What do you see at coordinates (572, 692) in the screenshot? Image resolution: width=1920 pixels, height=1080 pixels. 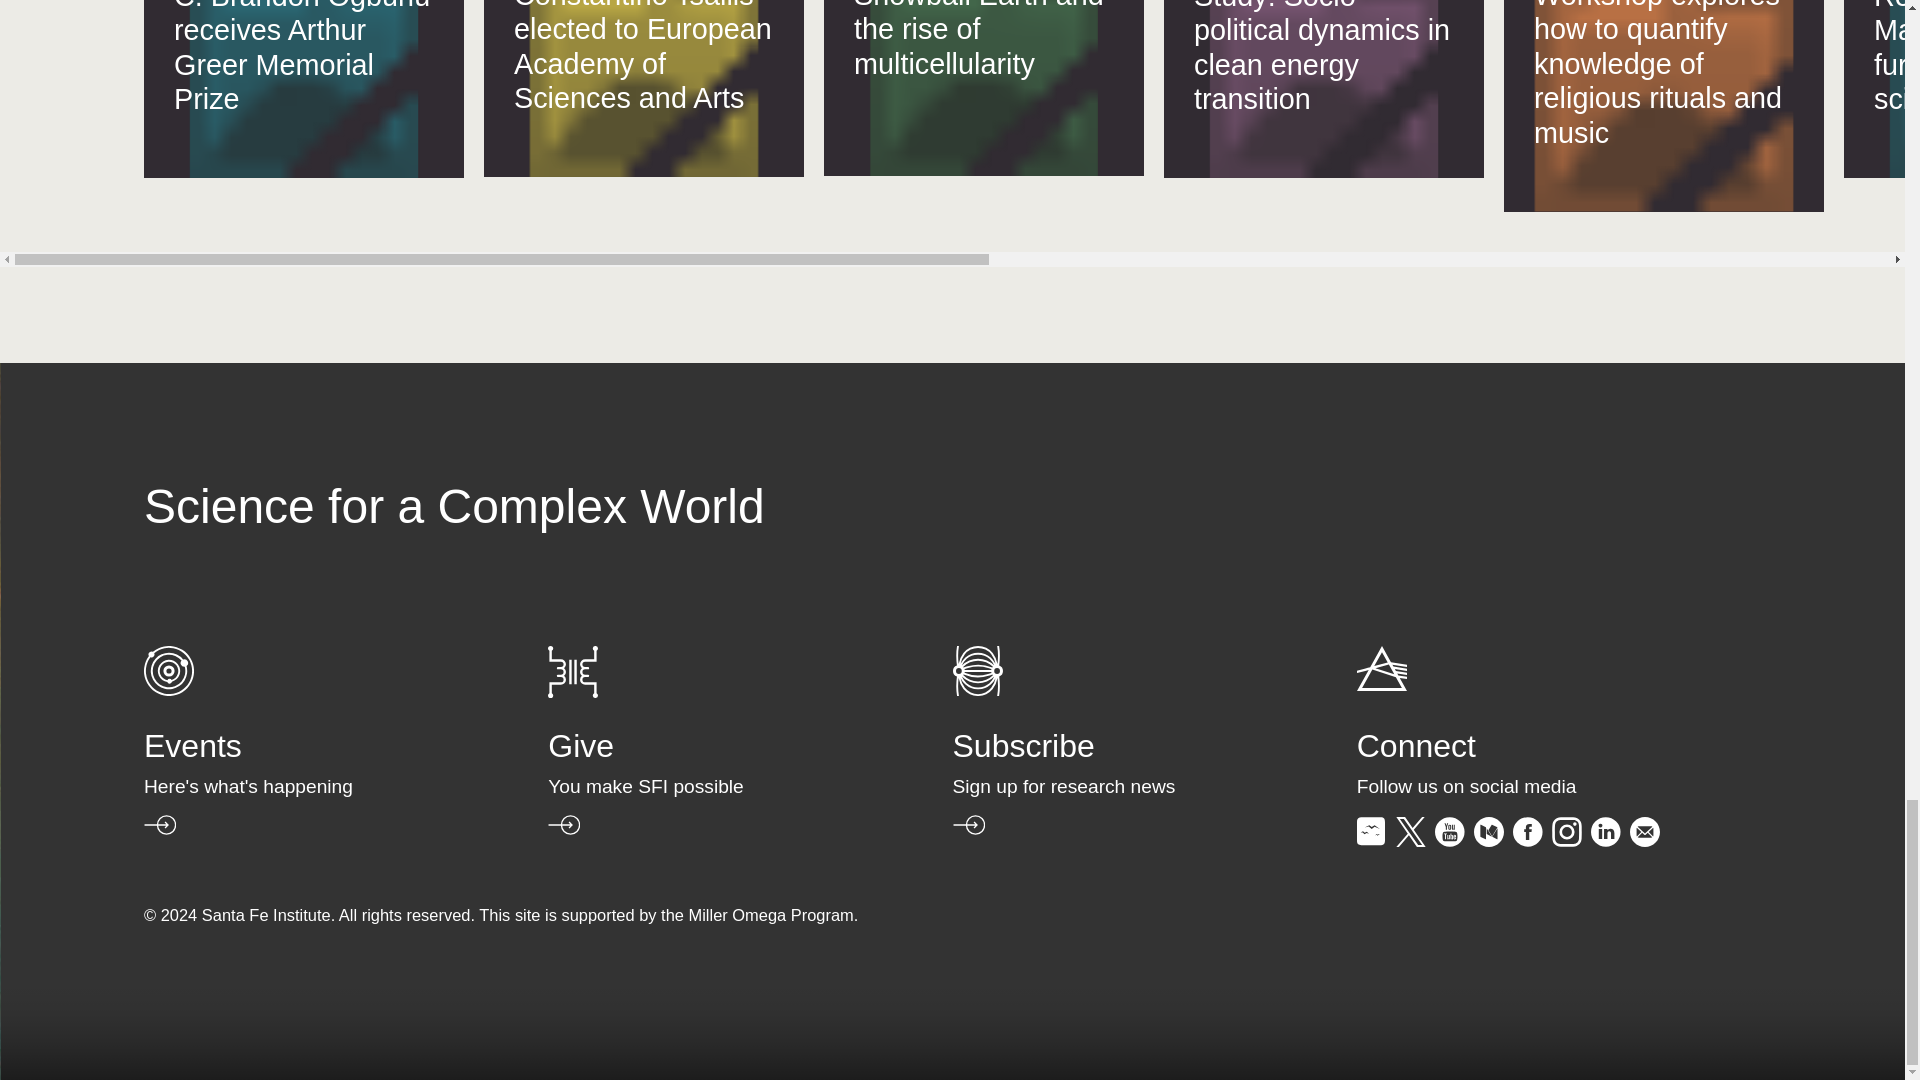 I see `Give` at bounding box center [572, 692].